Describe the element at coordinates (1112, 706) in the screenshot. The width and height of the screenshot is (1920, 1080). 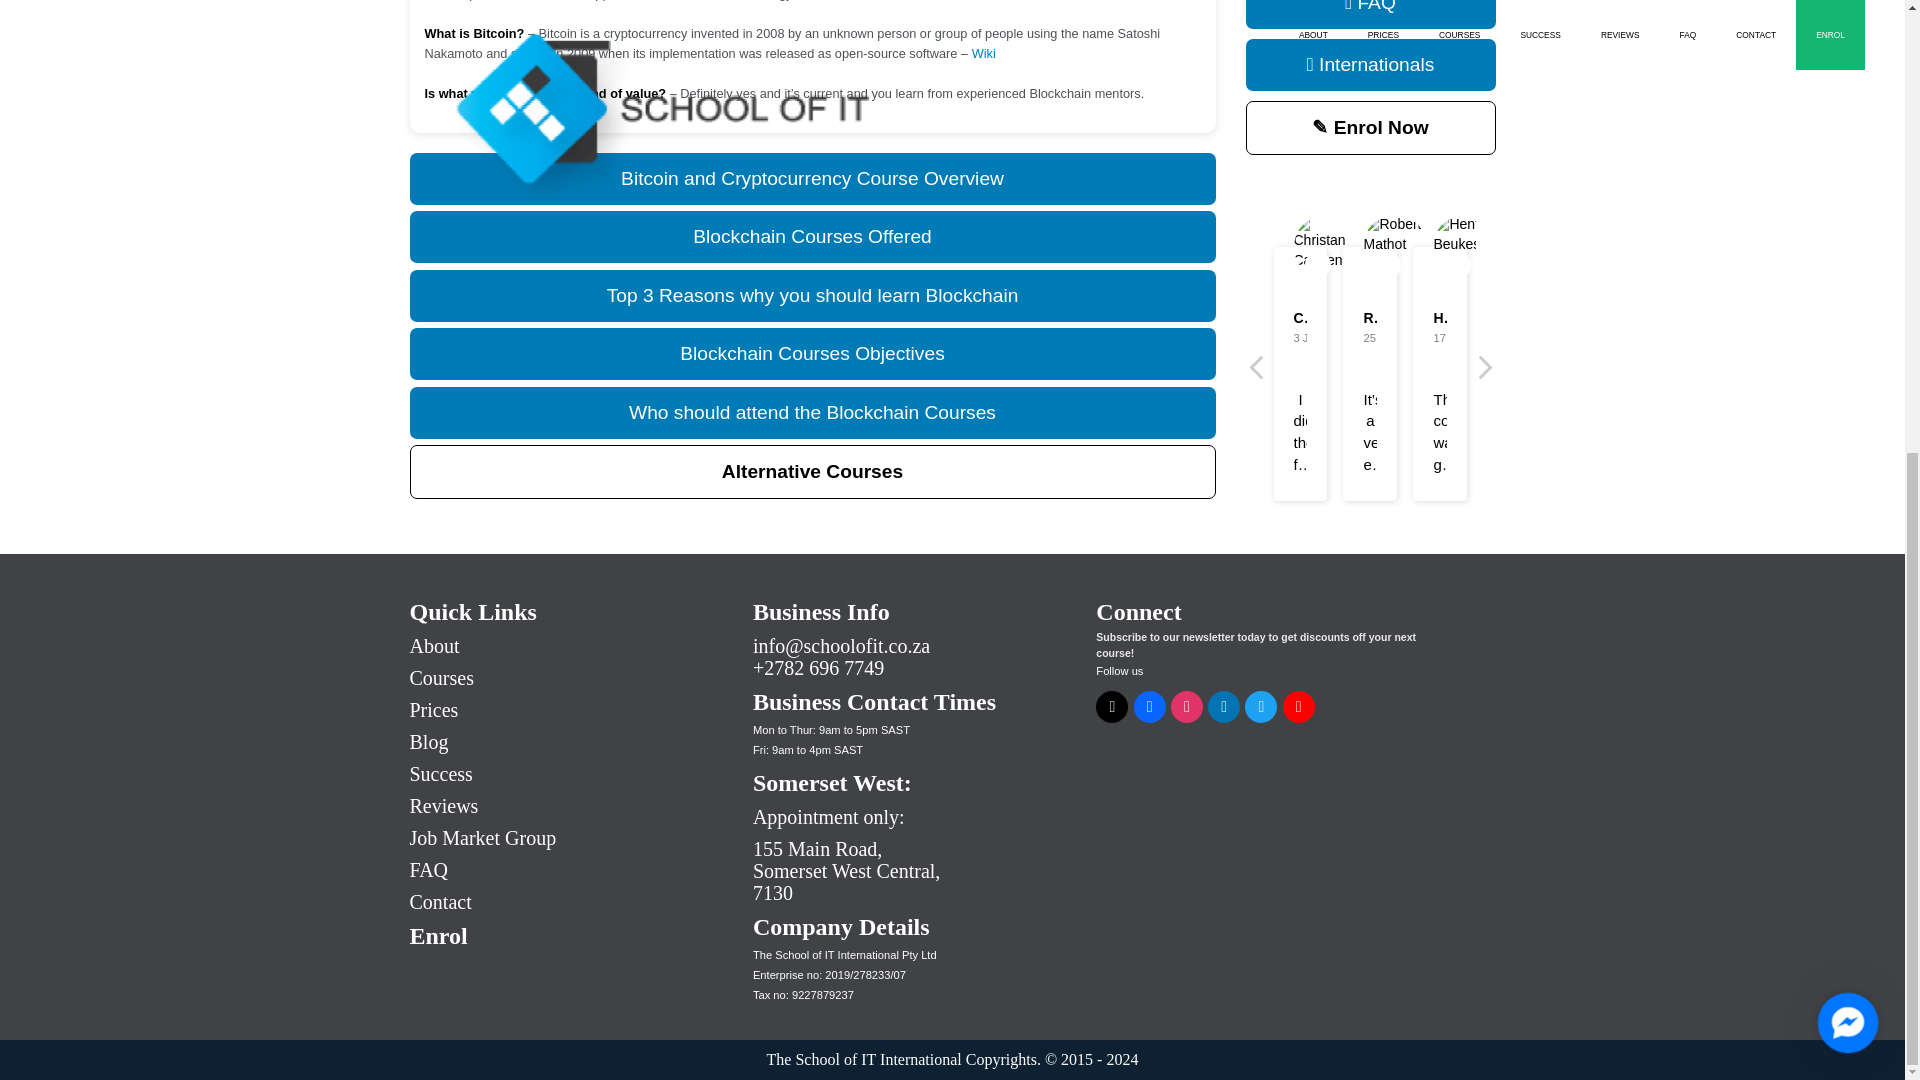
I see `TikTok` at that location.